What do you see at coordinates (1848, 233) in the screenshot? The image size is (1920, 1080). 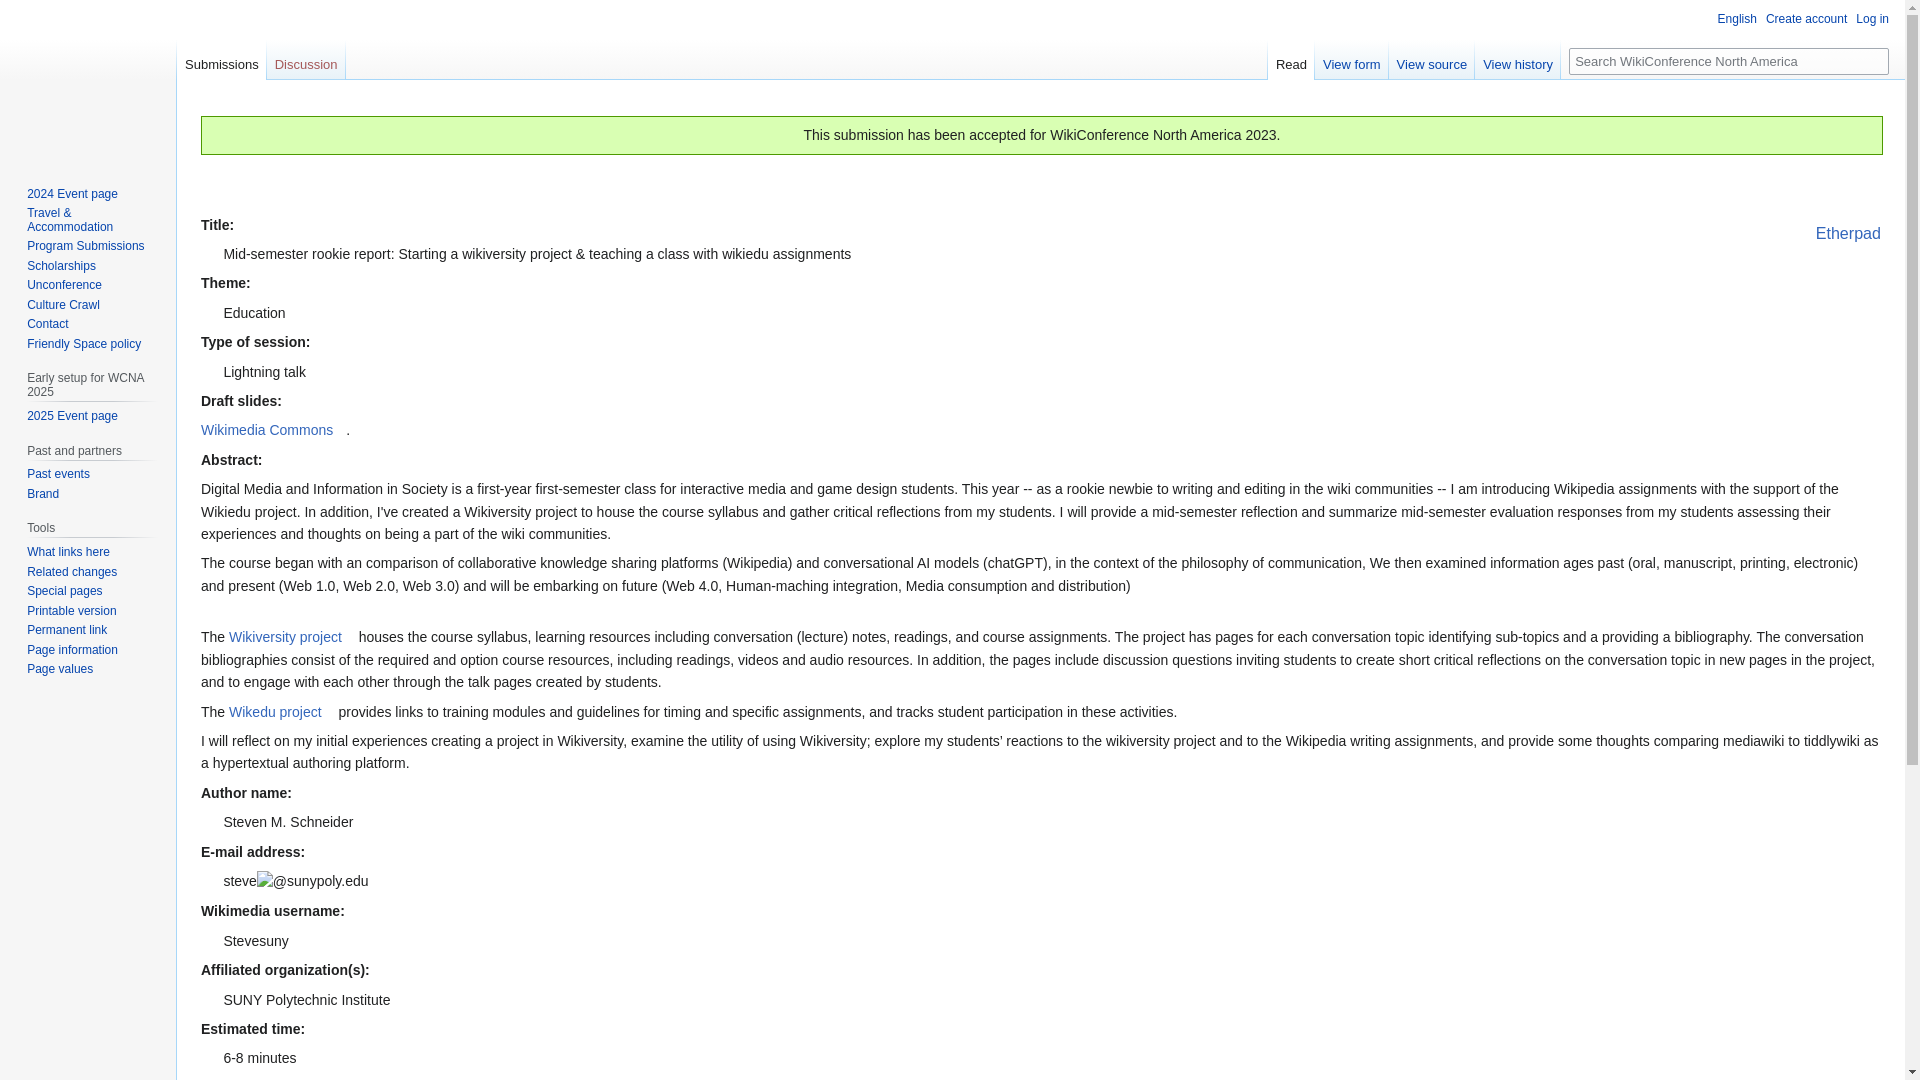 I see `Etherpad` at bounding box center [1848, 233].